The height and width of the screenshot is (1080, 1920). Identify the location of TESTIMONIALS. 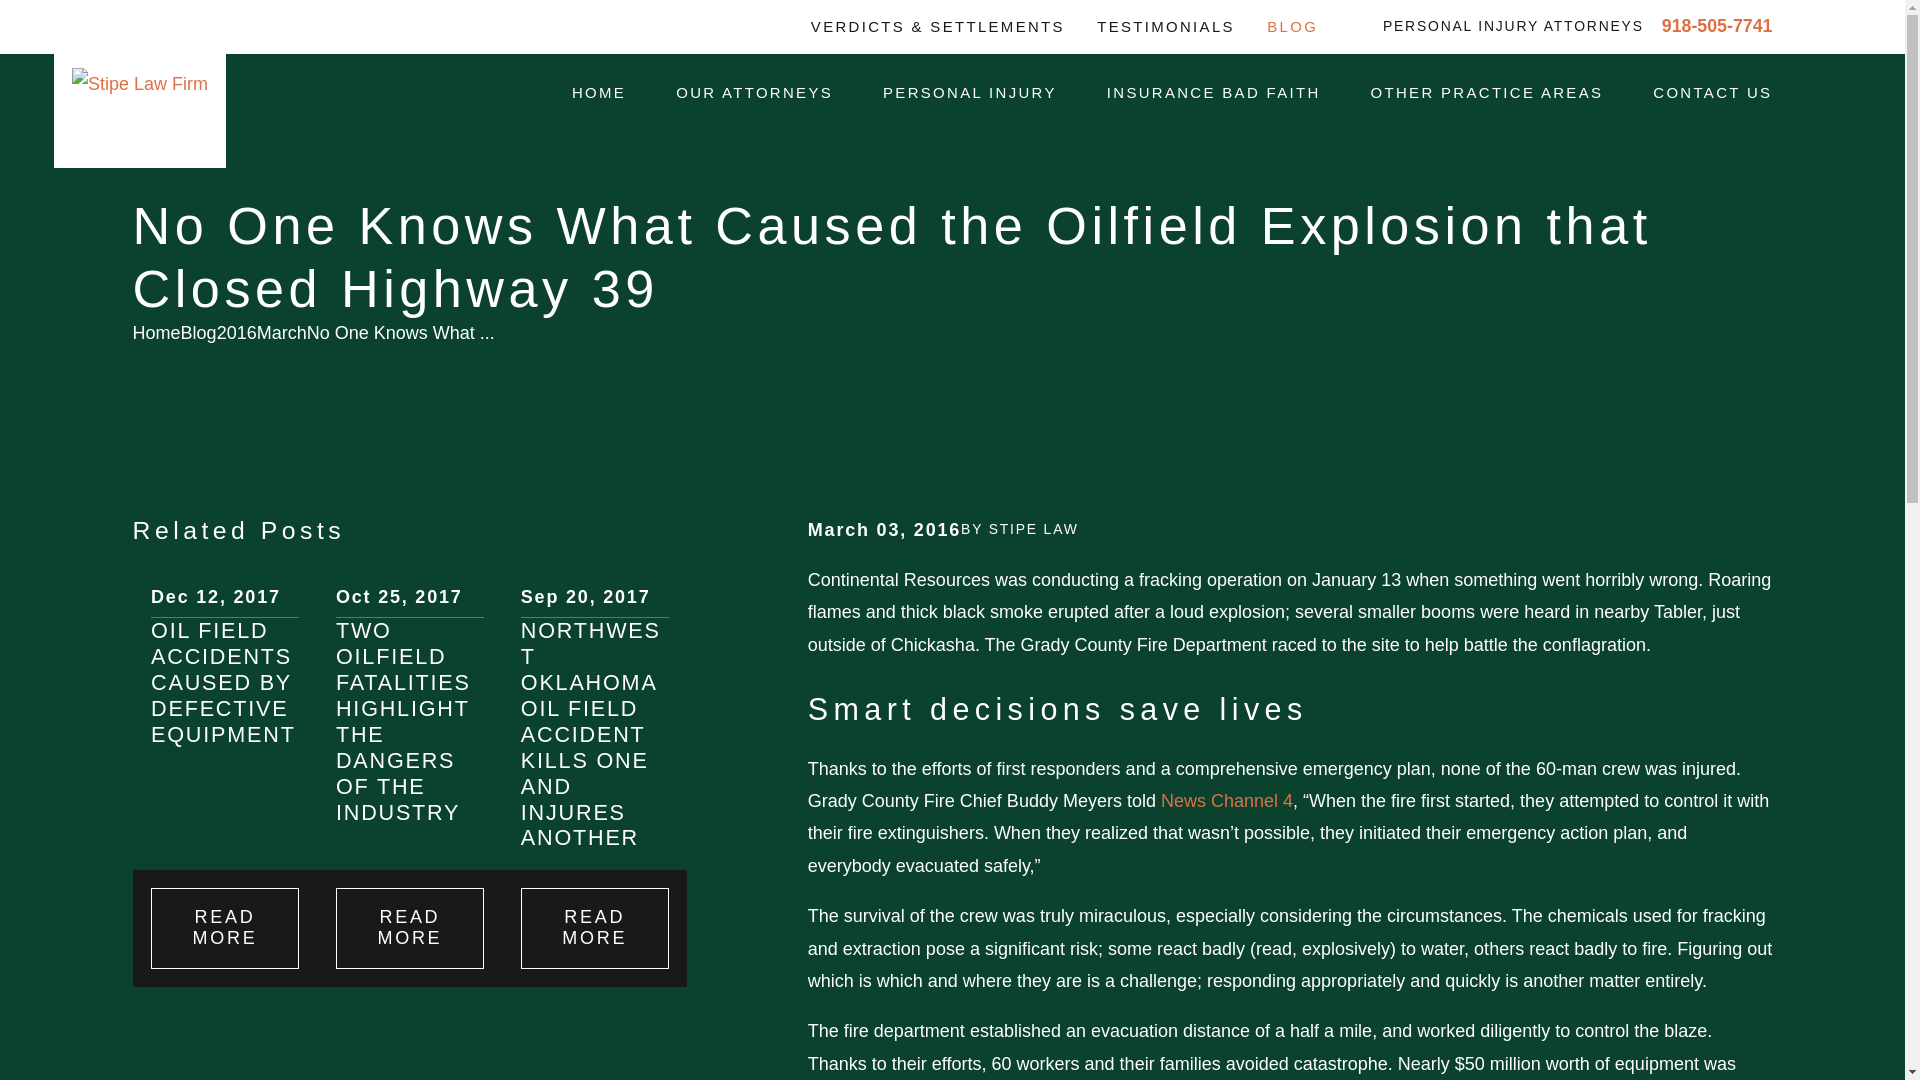
(1165, 26).